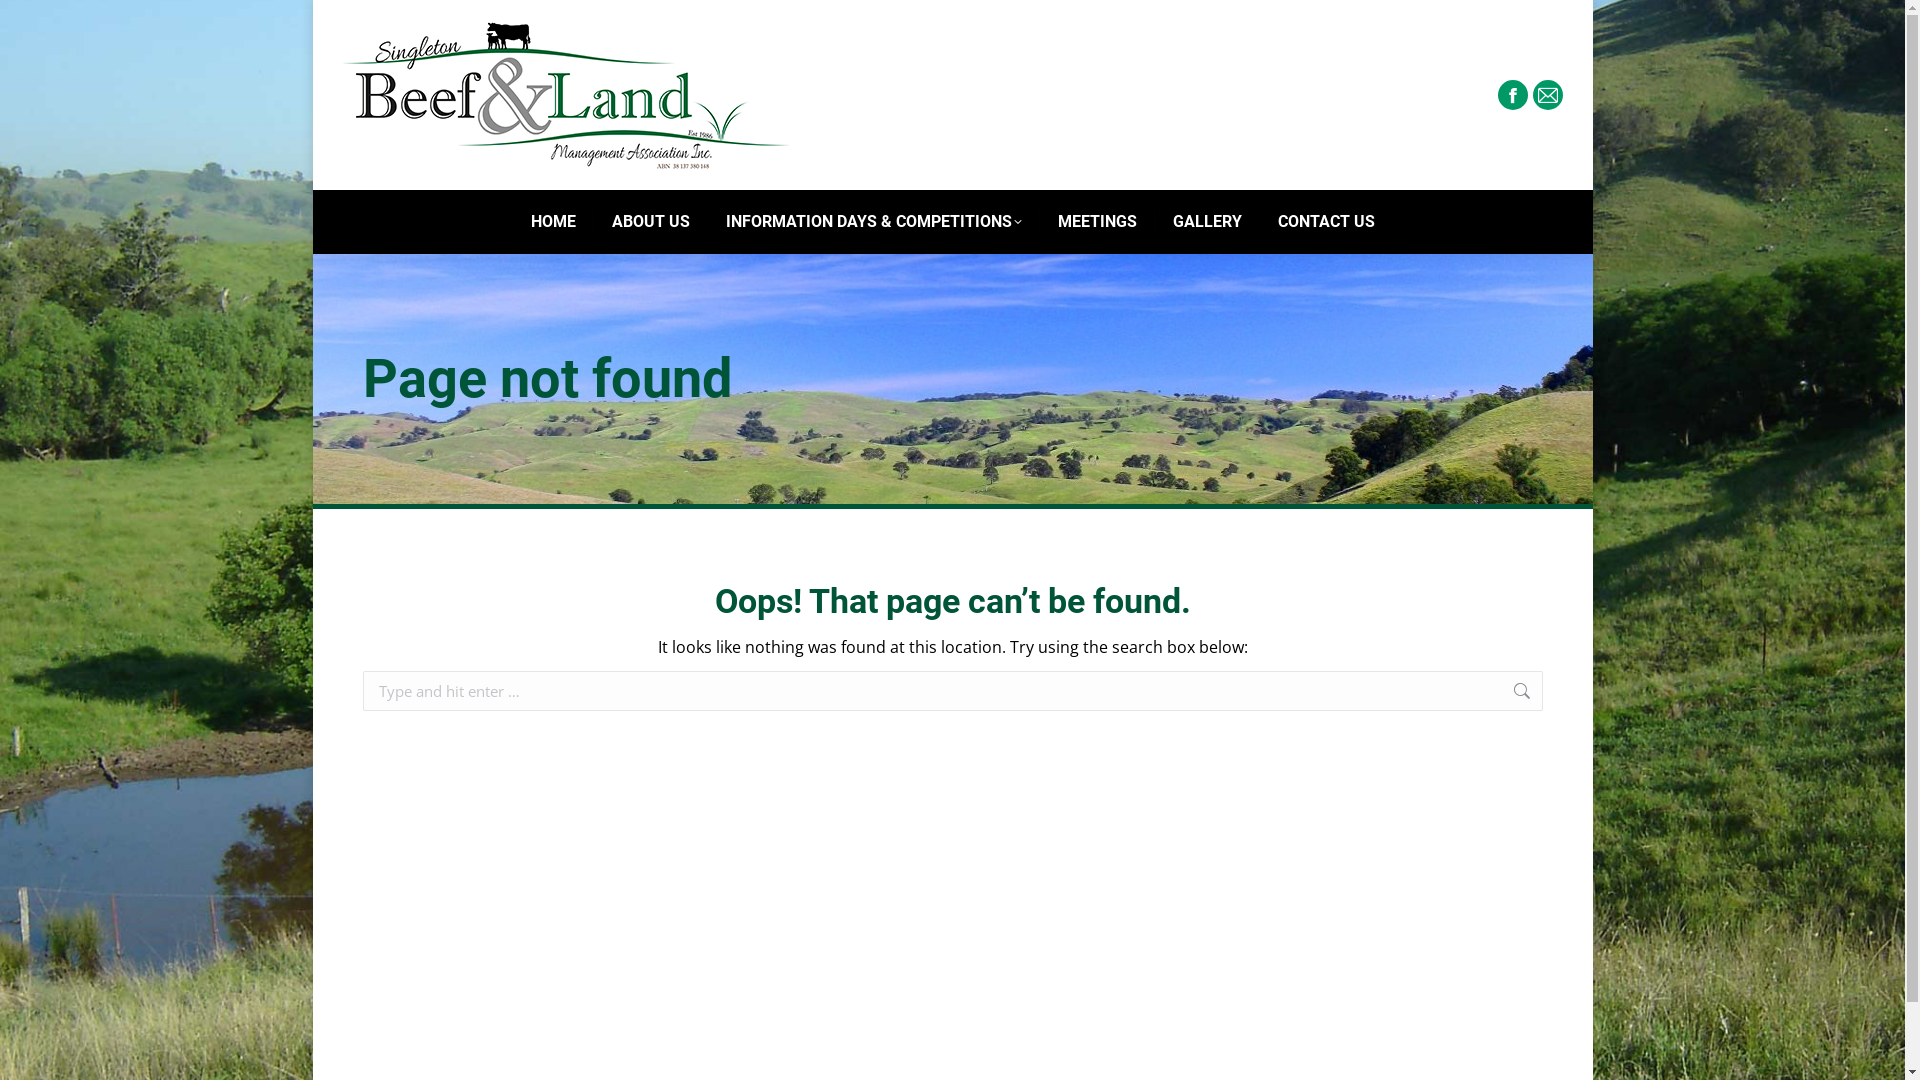 The width and height of the screenshot is (1920, 1080). What do you see at coordinates (31, 22) in the screenshot?
I see `Go!` at bounding box center [31, 22].